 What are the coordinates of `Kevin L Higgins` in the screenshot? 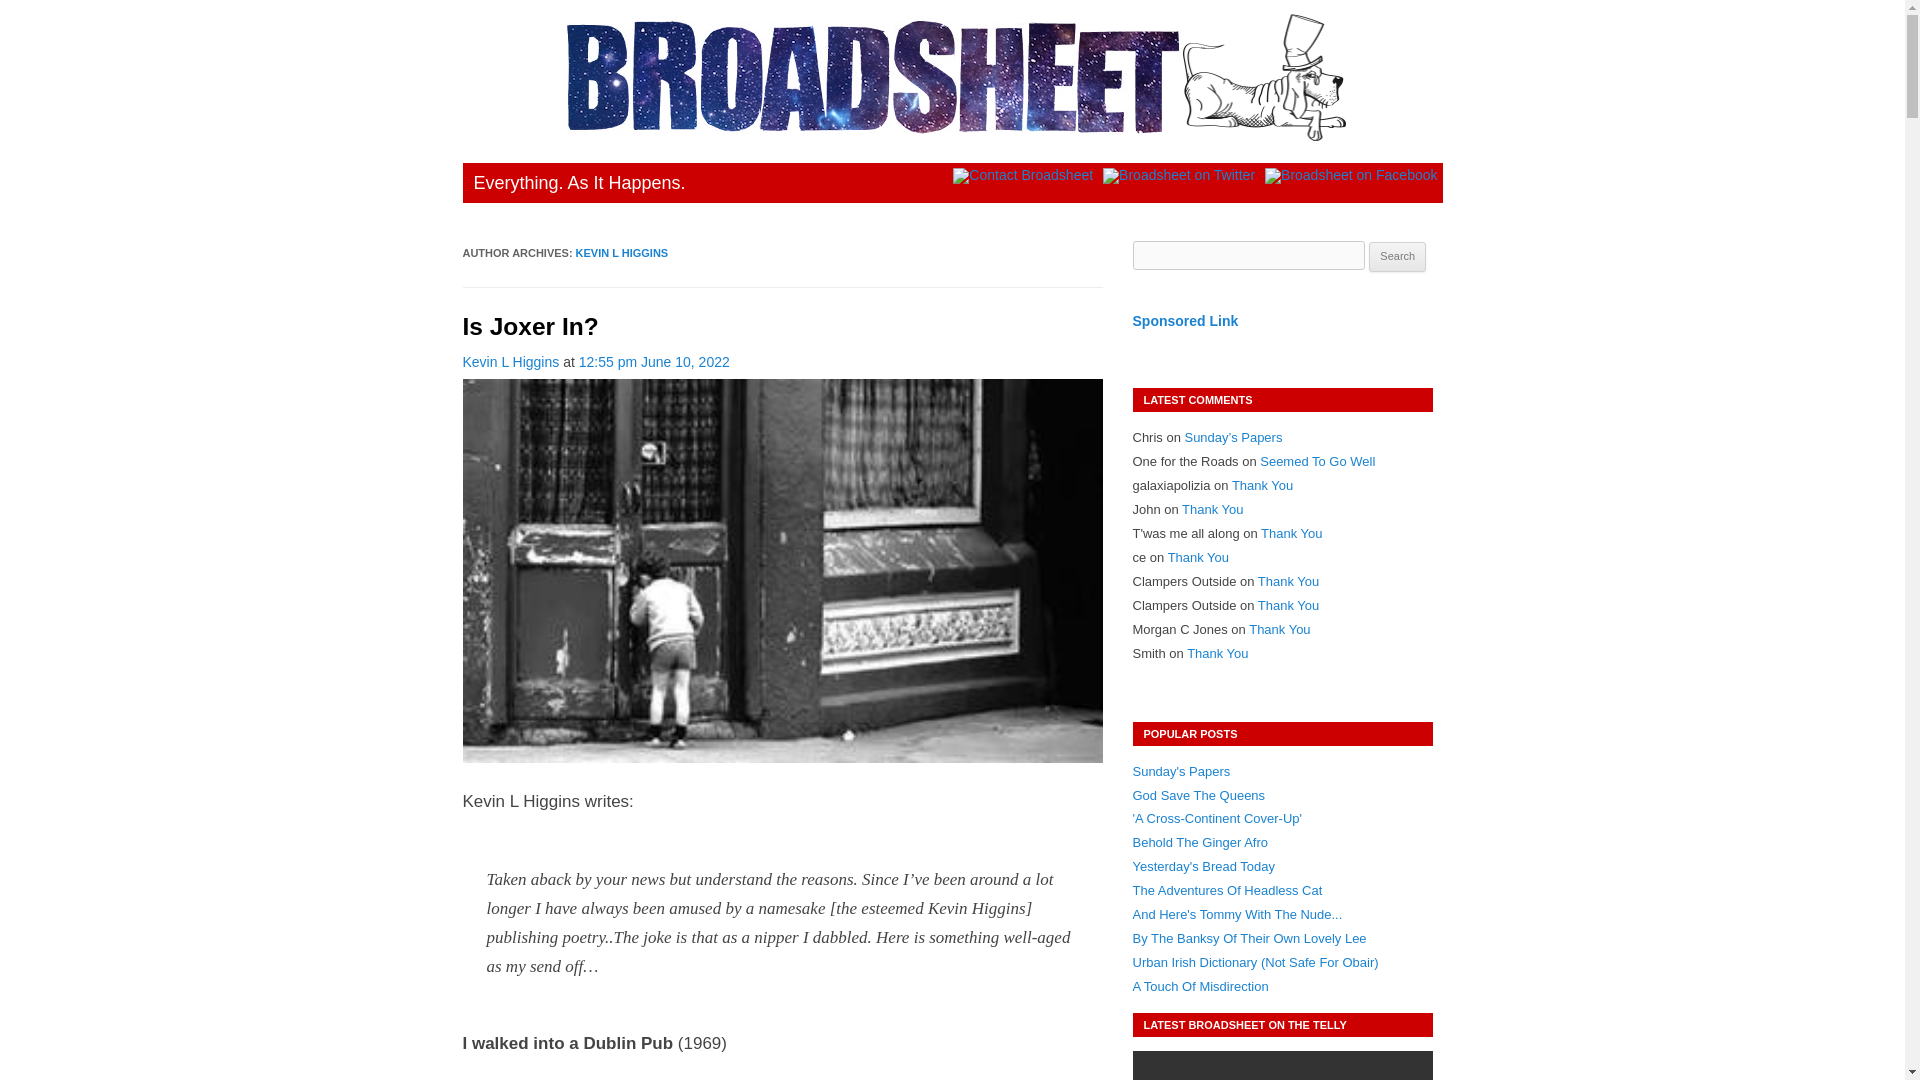 It's located at (510, 362).